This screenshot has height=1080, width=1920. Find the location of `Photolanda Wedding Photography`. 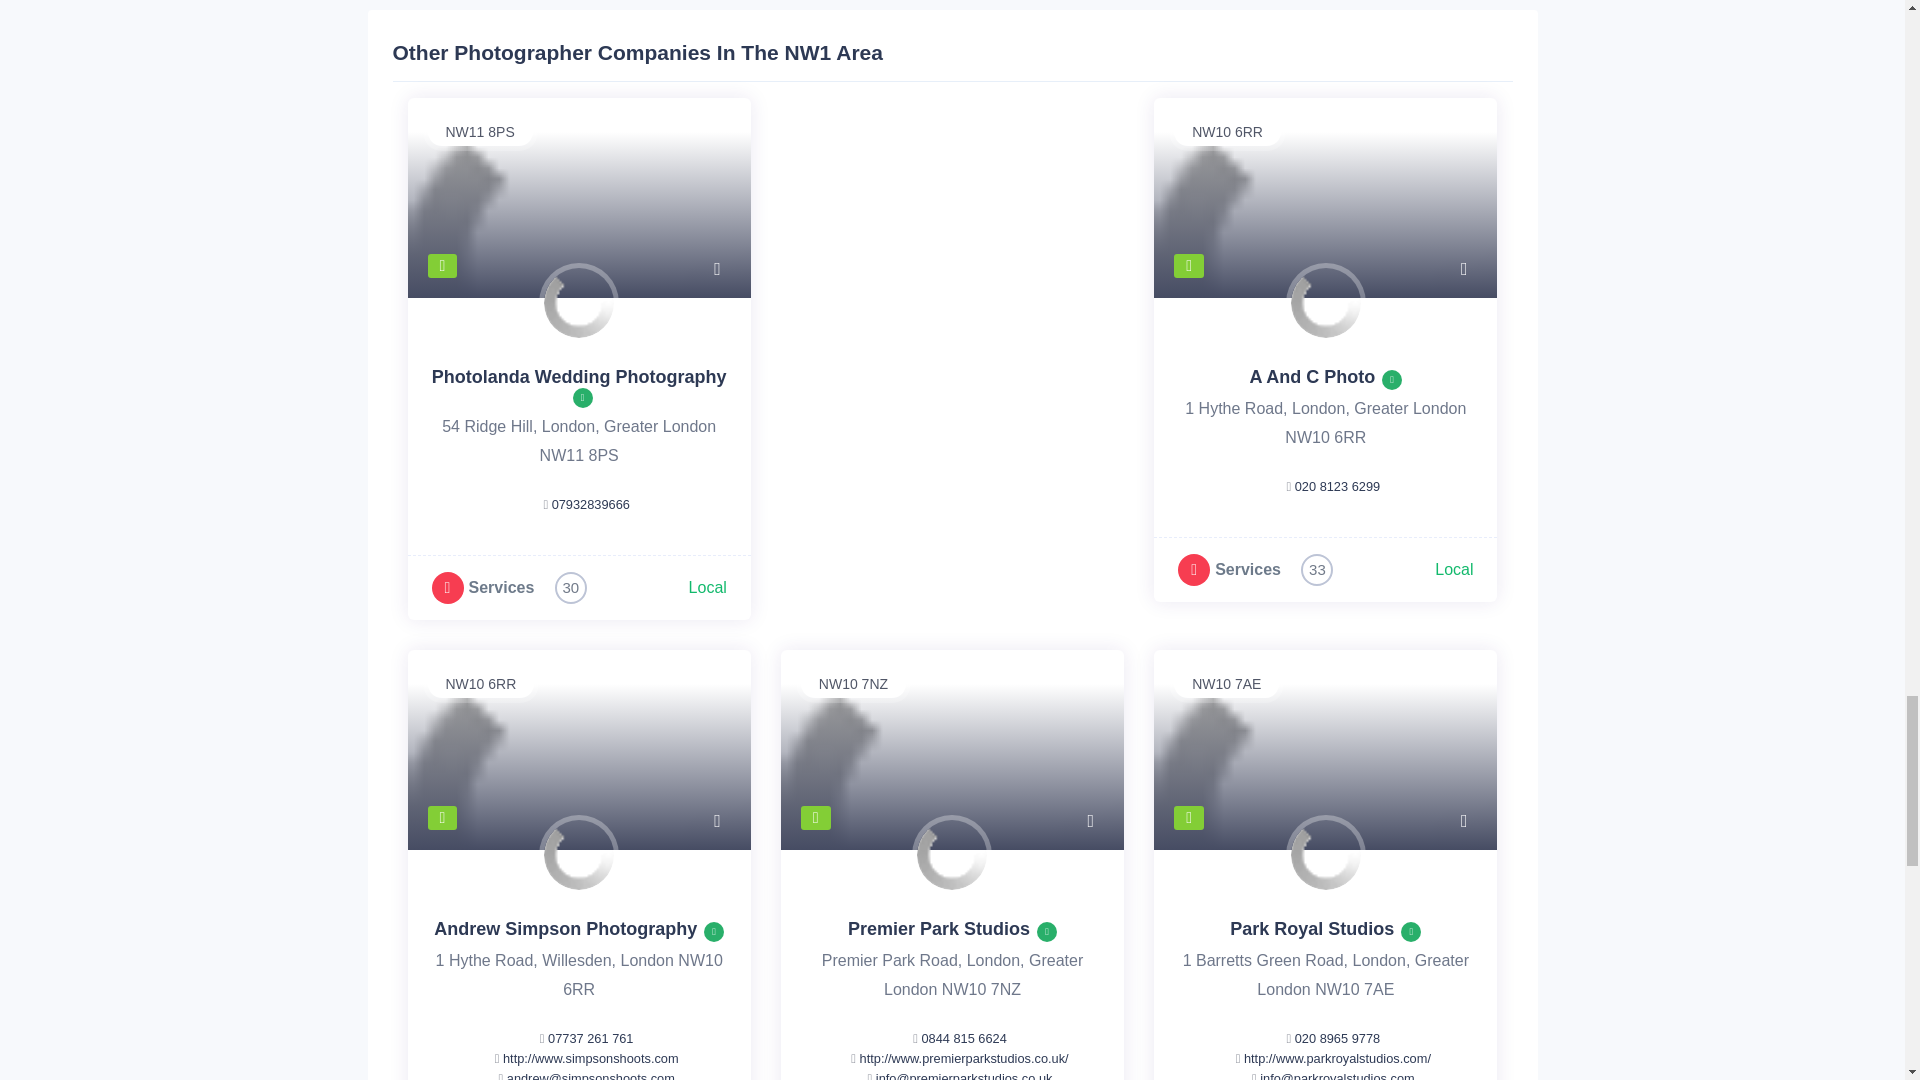

Photolanda Wedding Photography is located at coordinates (580, 376).